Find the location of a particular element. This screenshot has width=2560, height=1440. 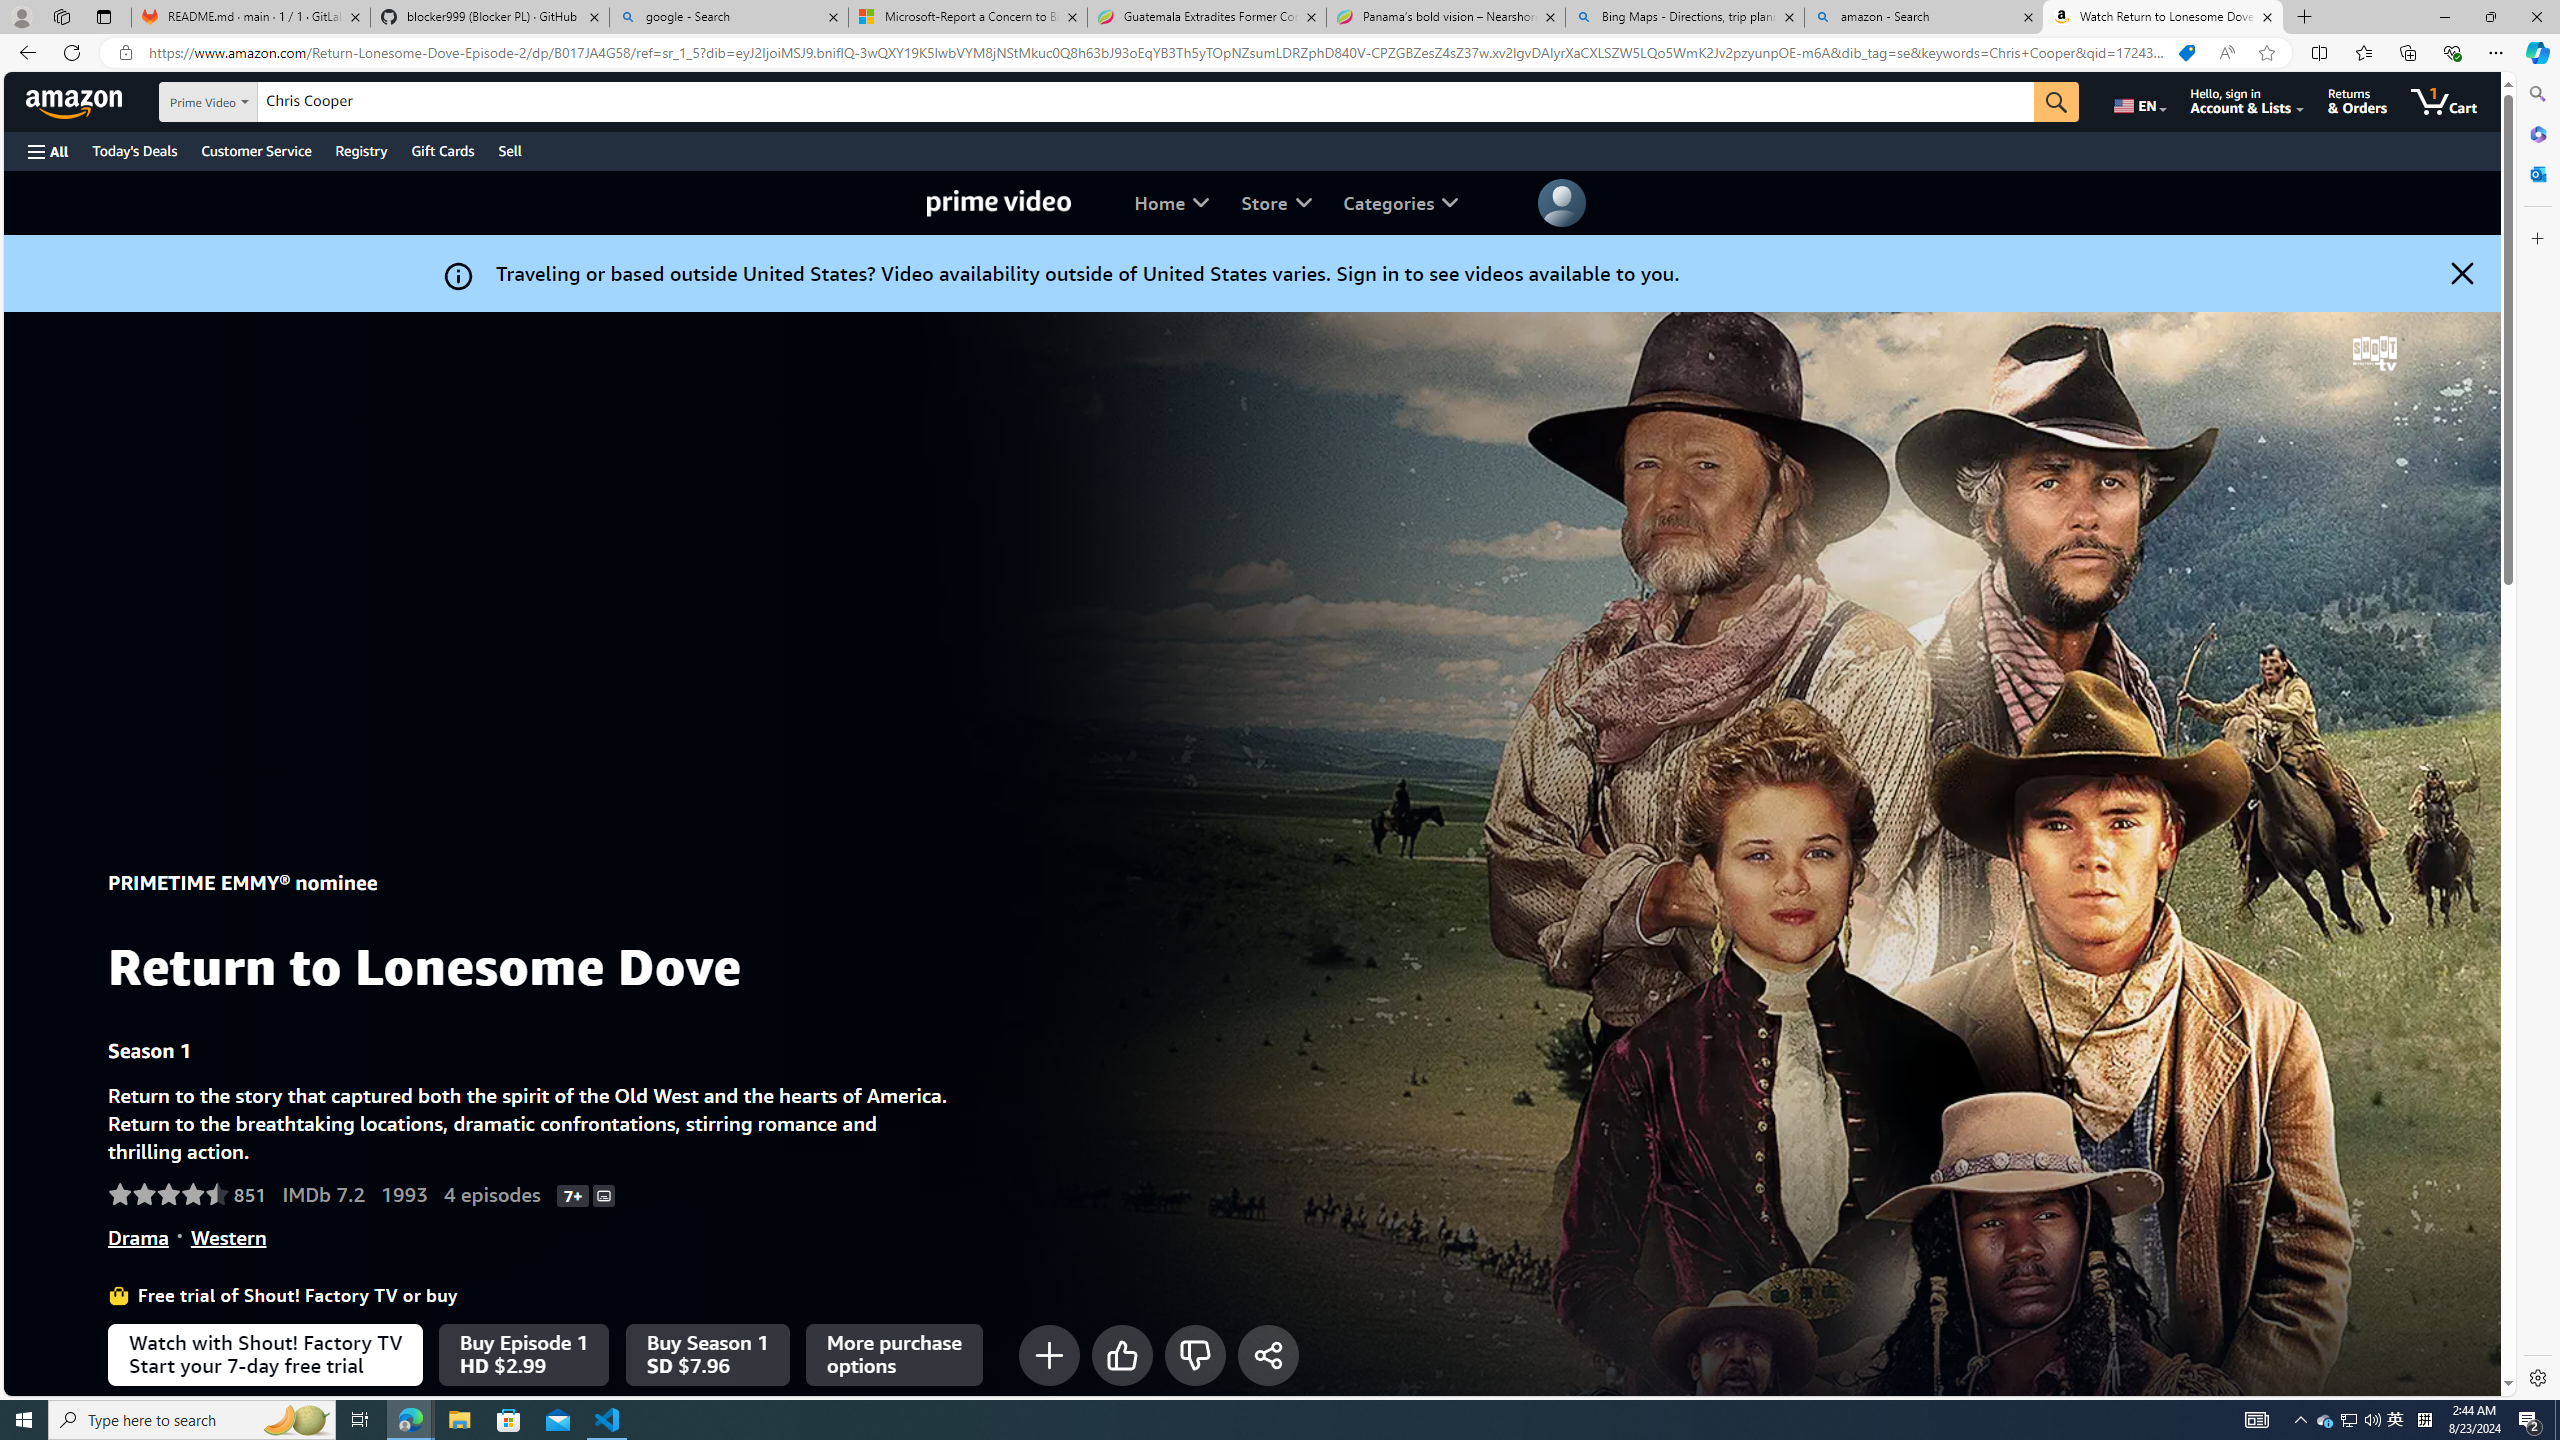

Watch with Shout! Factory TV Start your 7-day free trial is located at coordinates (266, 1354).